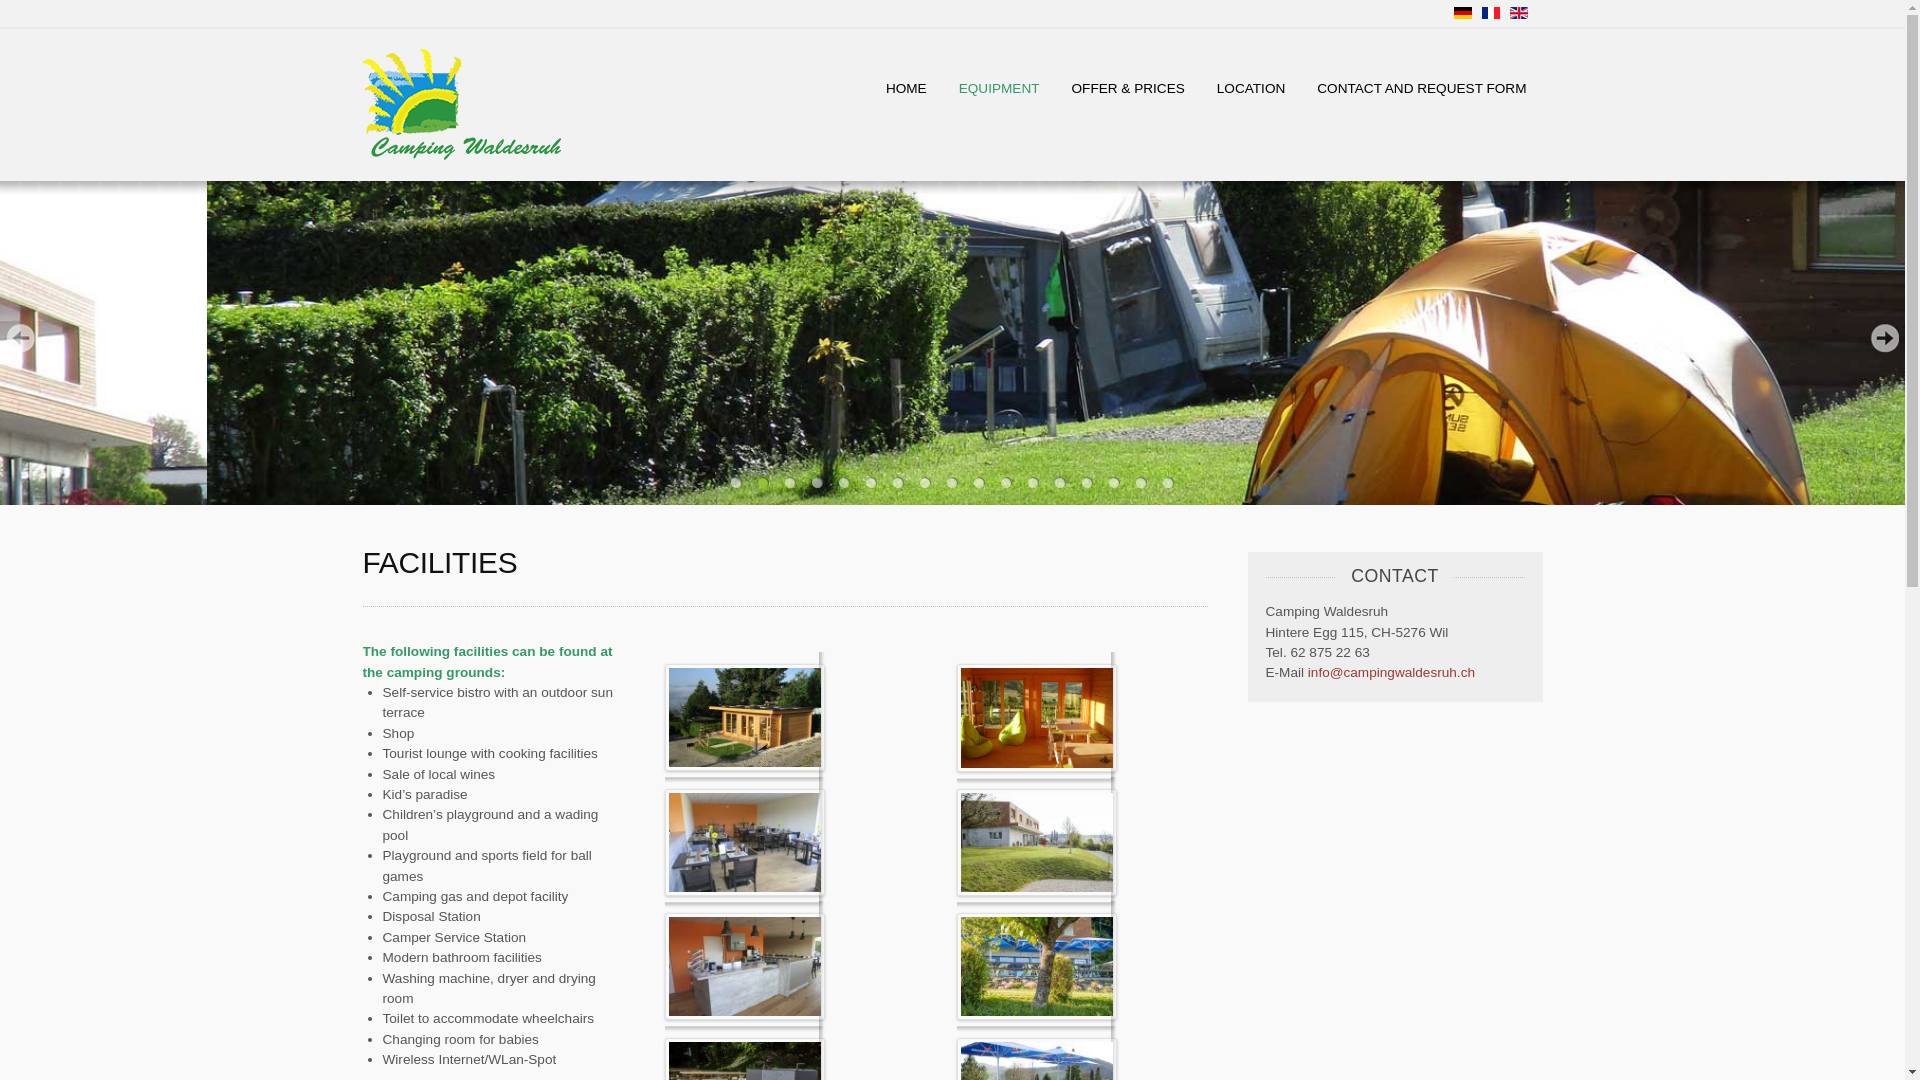 The width and height of the screenshot is (1920, 1080). I want to click on 1, so click(736, 482).